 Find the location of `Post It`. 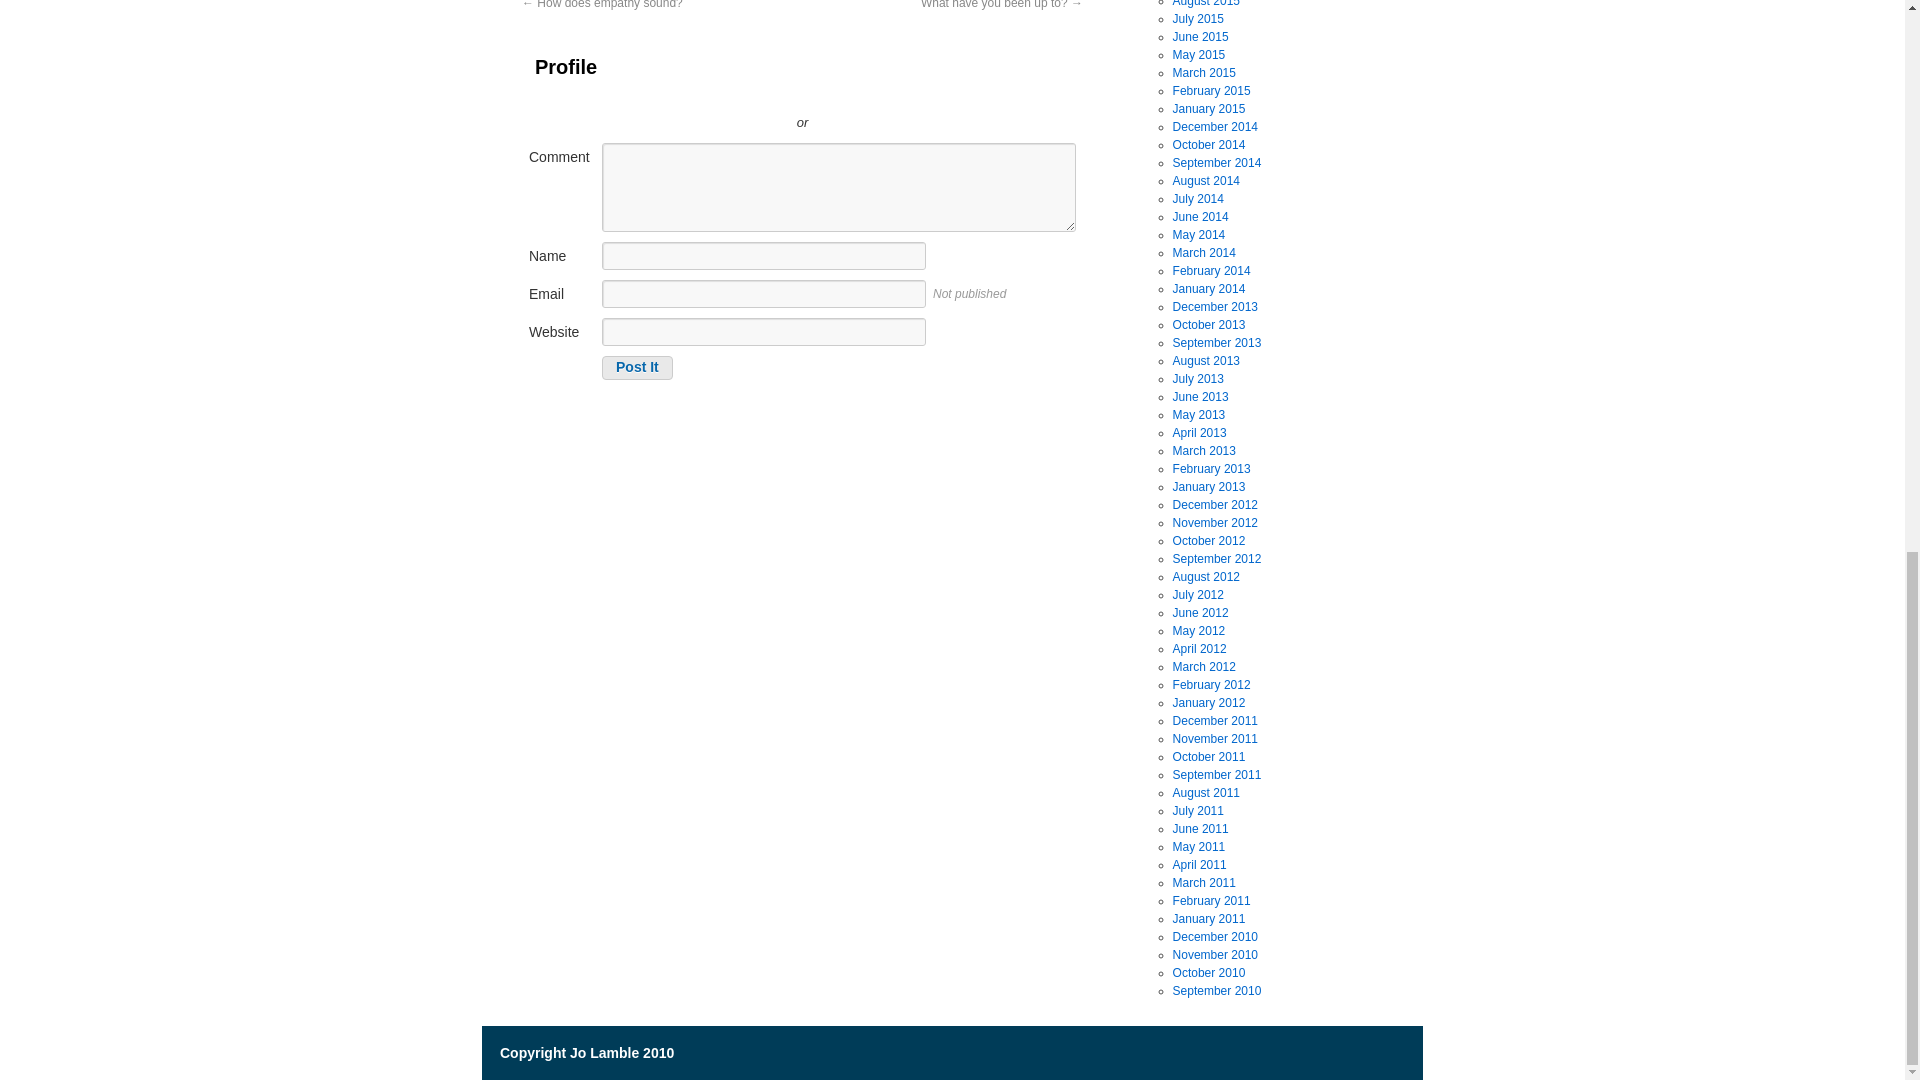

Post It is located at coordinates (638, 368).